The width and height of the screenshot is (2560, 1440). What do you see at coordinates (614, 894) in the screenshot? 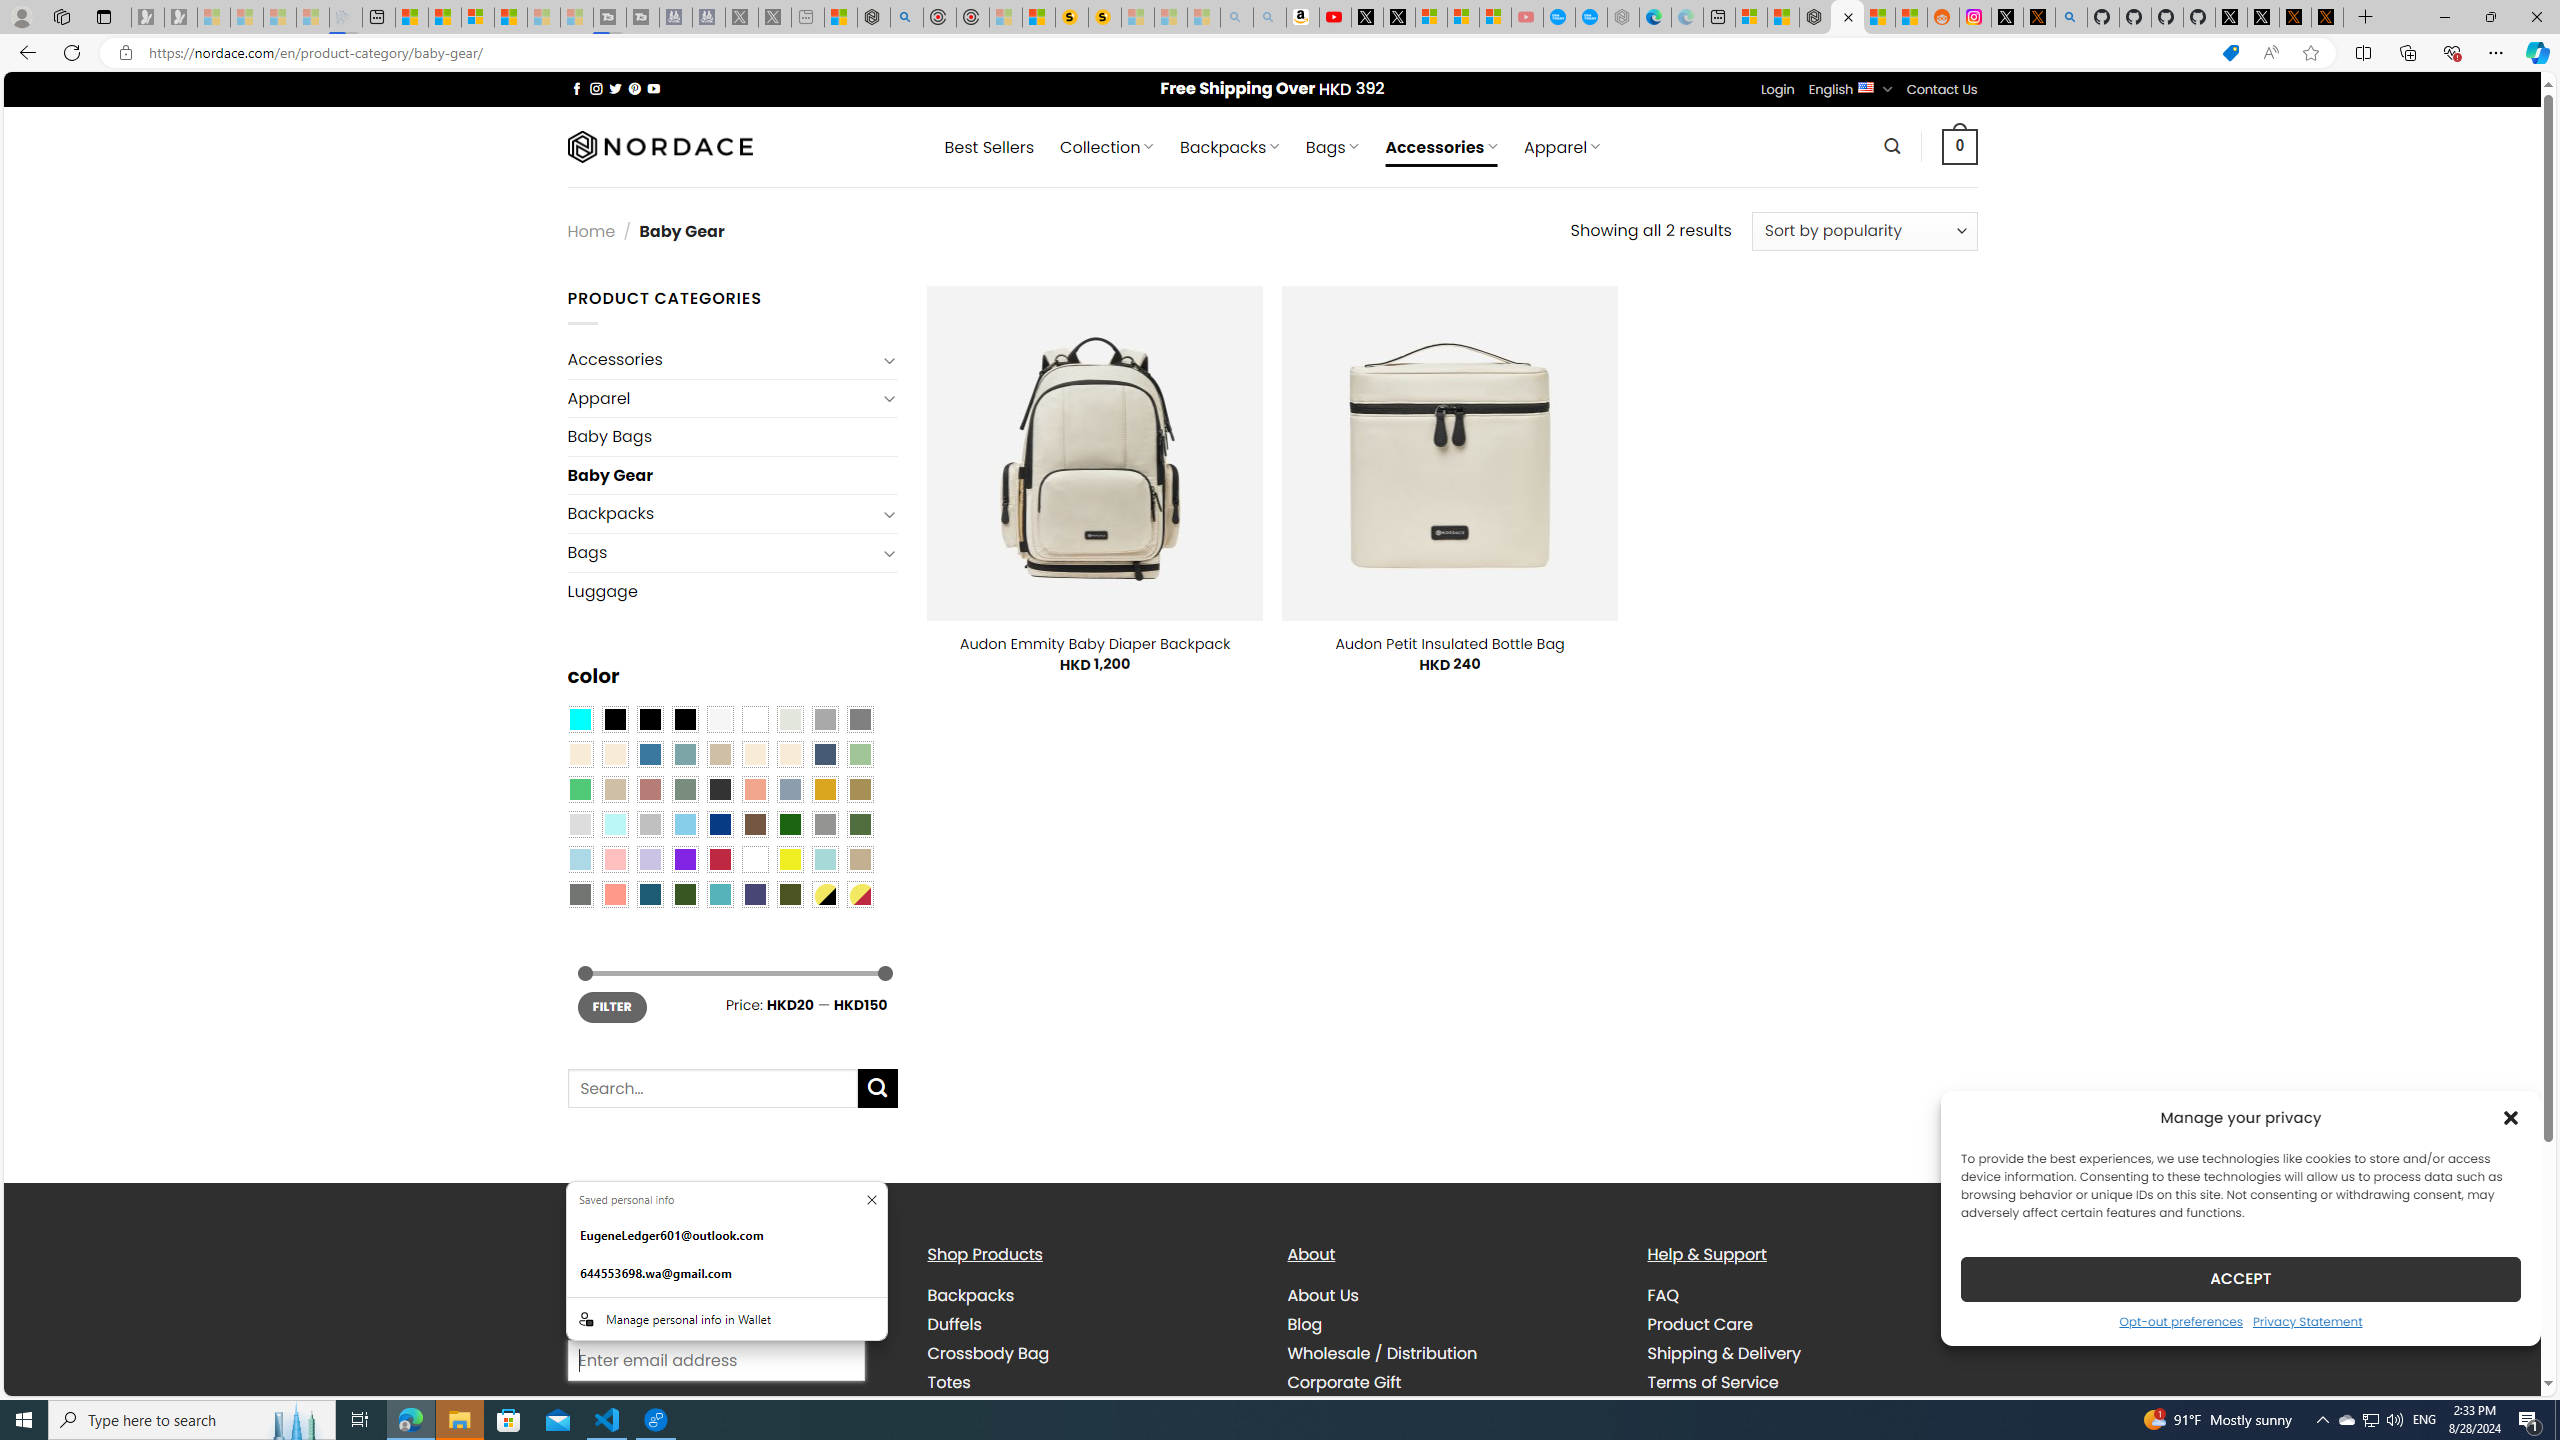
I see `Peach Pink` at bounding box center [614, 894].